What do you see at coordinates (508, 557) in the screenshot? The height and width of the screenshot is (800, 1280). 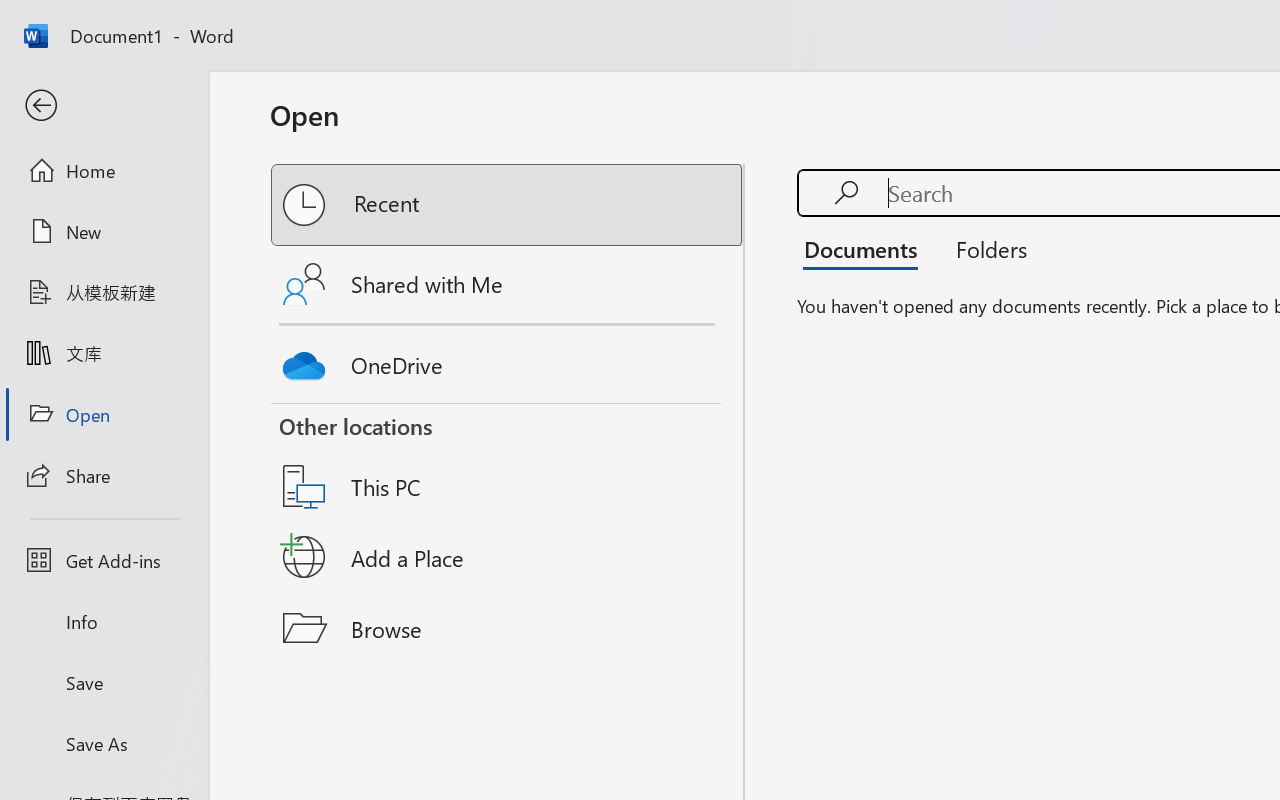 I see `Add a Place` at bounding box center [508, 557].